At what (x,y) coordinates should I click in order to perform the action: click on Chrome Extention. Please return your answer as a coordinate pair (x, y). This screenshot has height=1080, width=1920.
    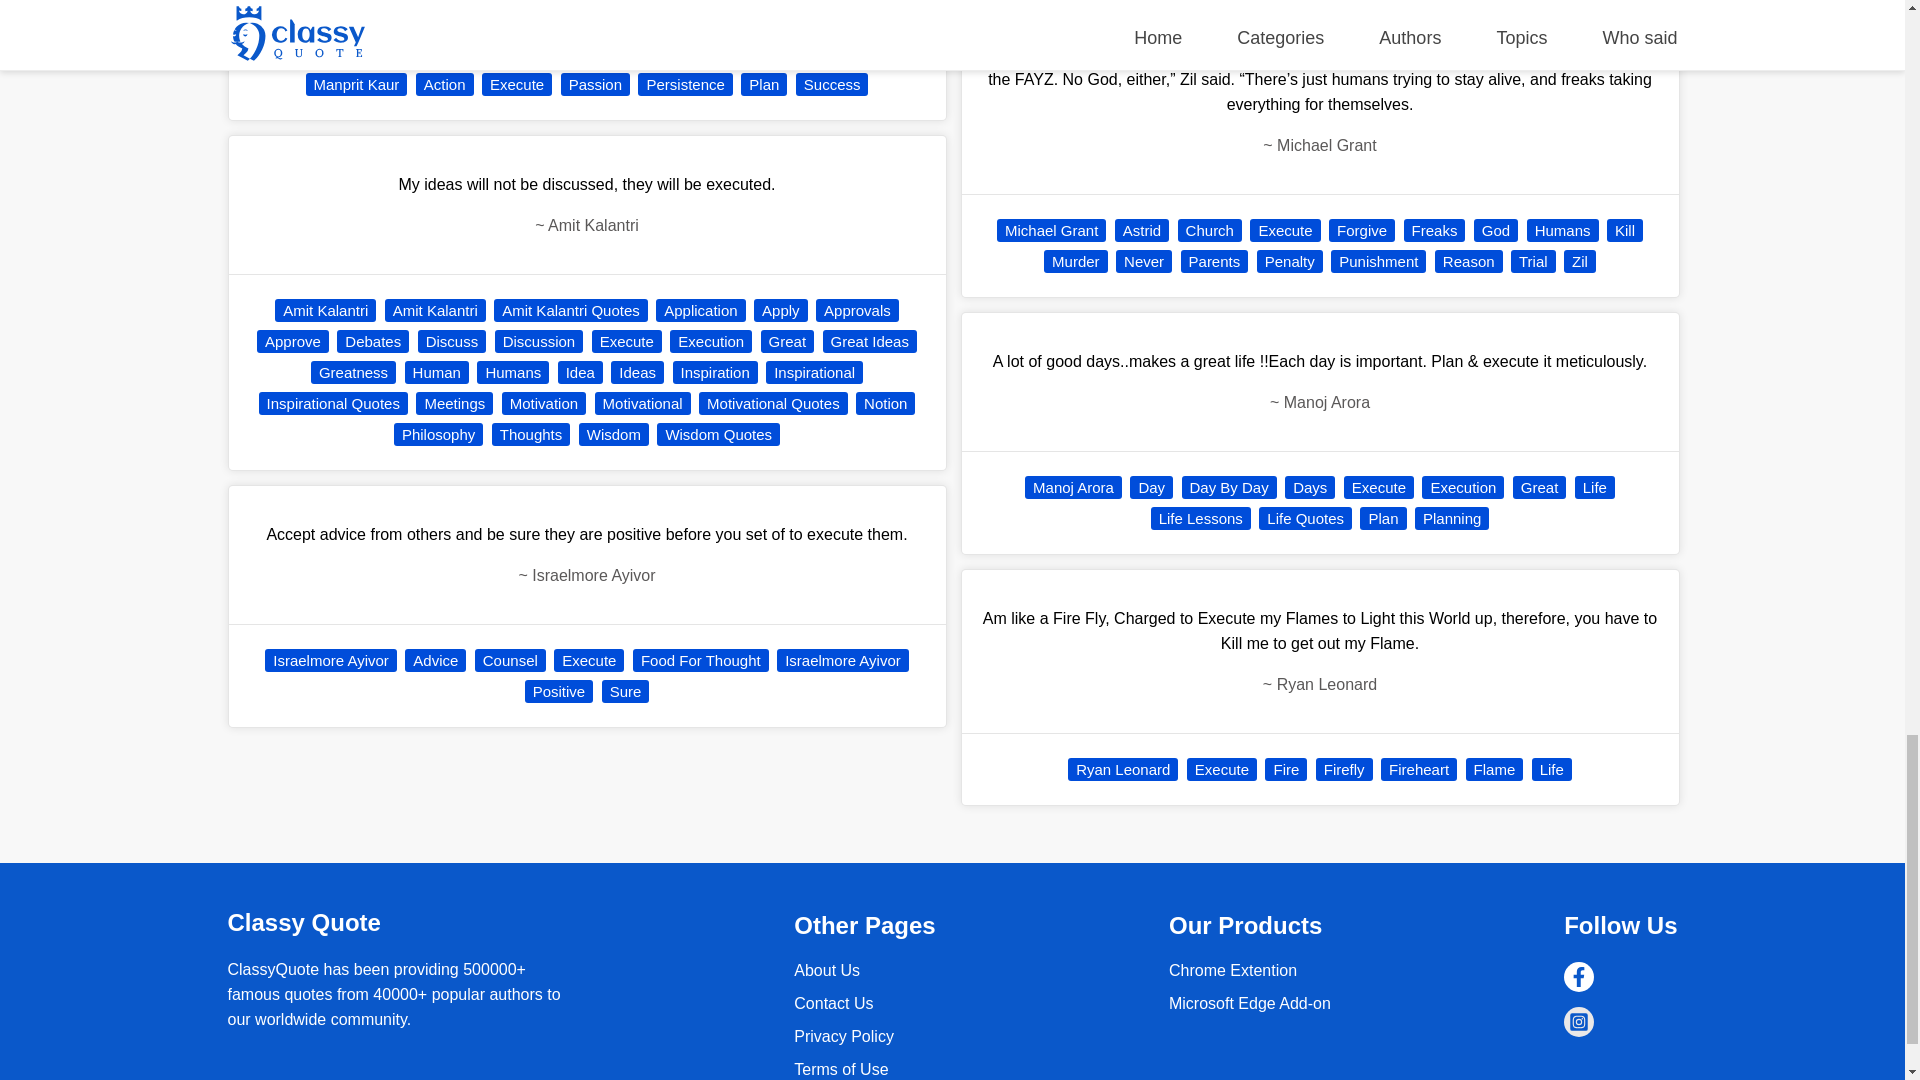
    Looking at the image, I should click on (1233, 970).